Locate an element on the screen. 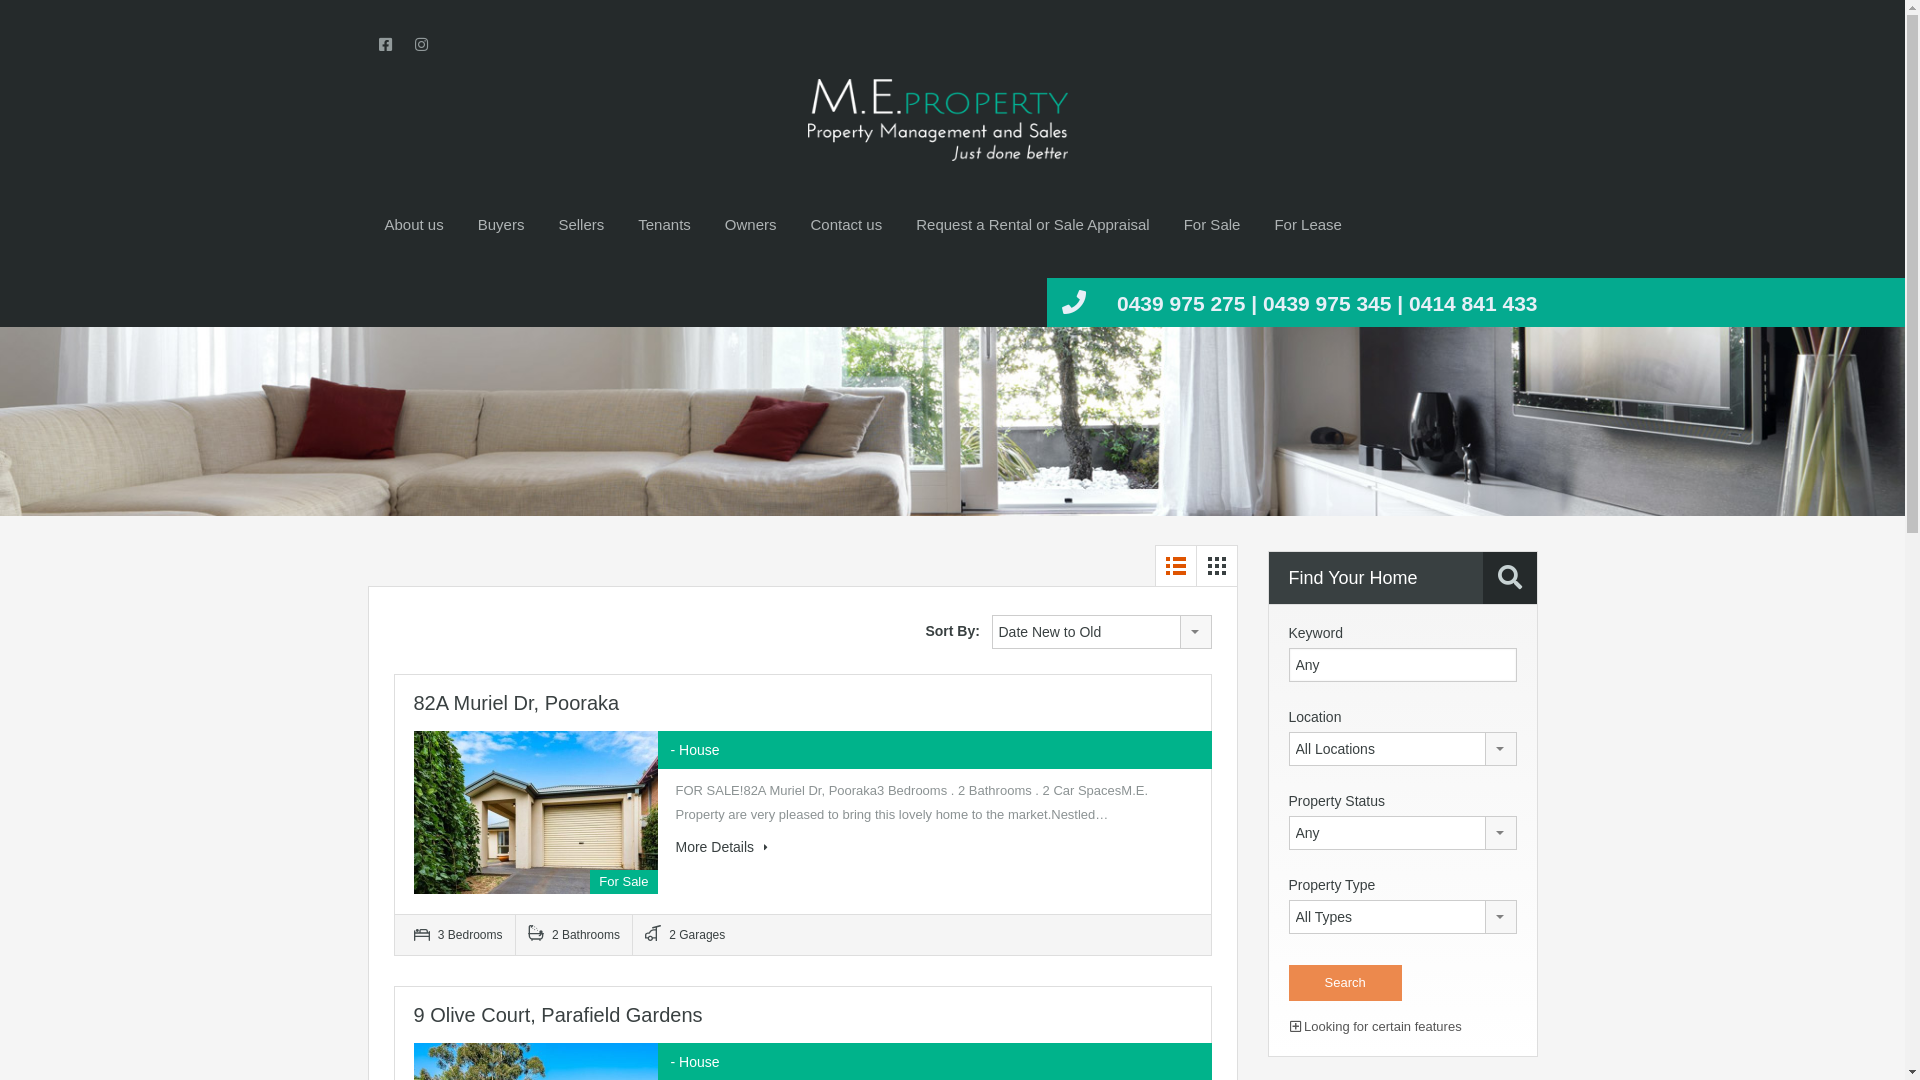 The image size is (1920, 1080). Owners is located at coordinates (751, 225).